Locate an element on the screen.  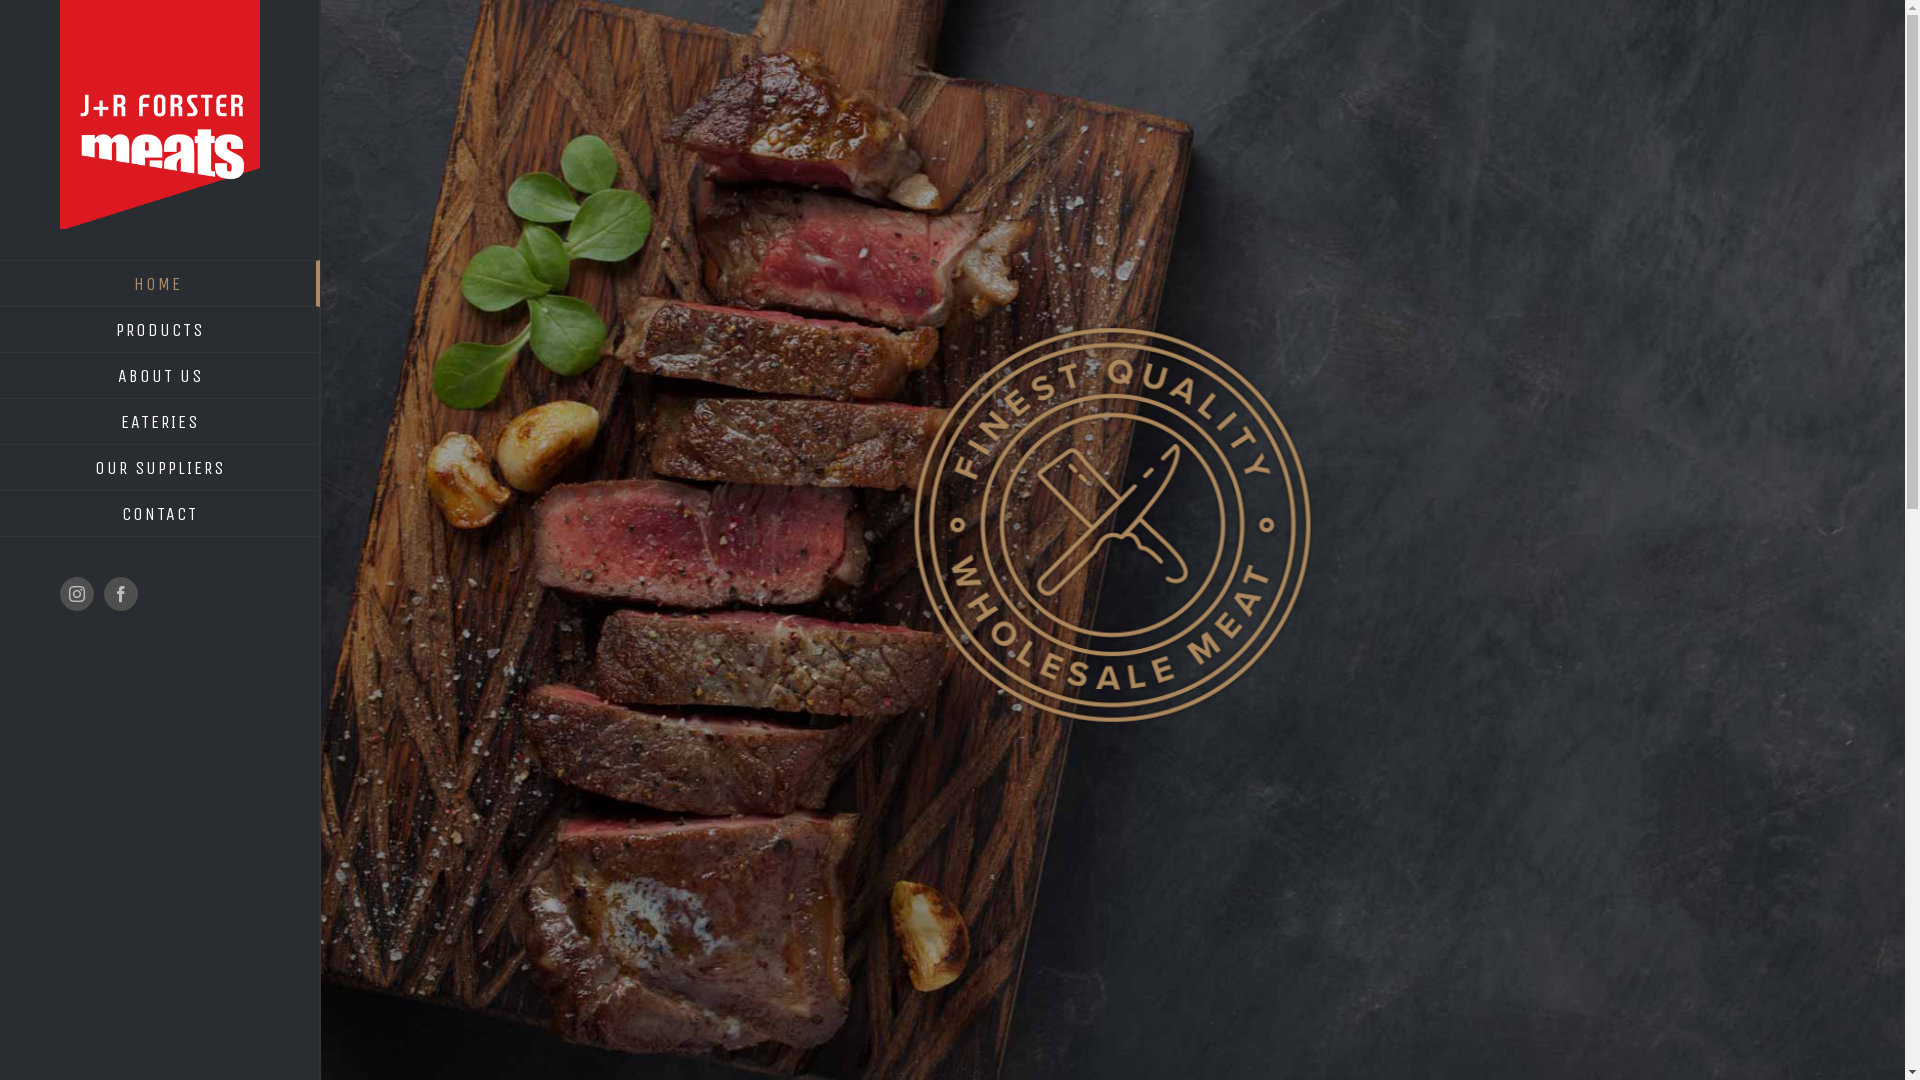
EATERIES is located at coordinates (160, 422).